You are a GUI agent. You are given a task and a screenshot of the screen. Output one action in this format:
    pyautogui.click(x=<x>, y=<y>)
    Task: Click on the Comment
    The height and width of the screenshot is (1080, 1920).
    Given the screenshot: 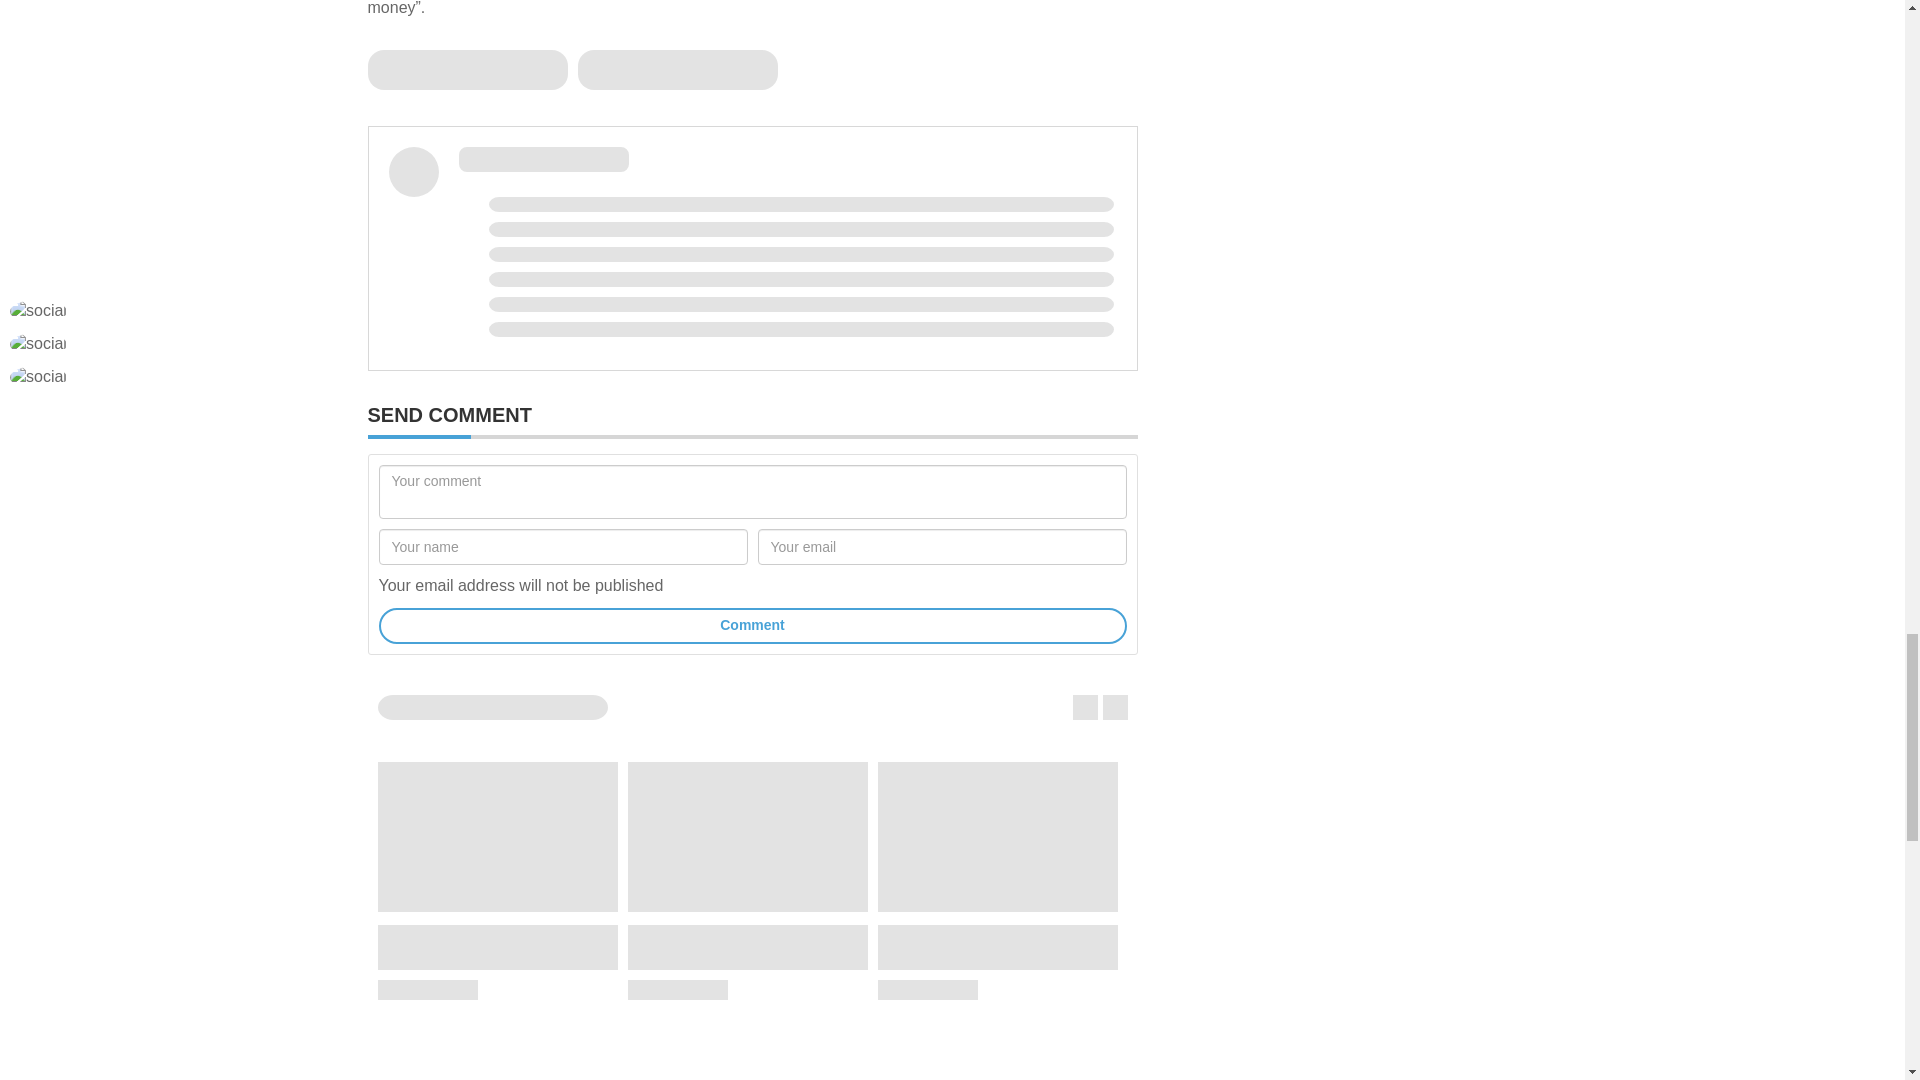 What is the action you would take?
    pyautogui.click(x=752, y=626)
    